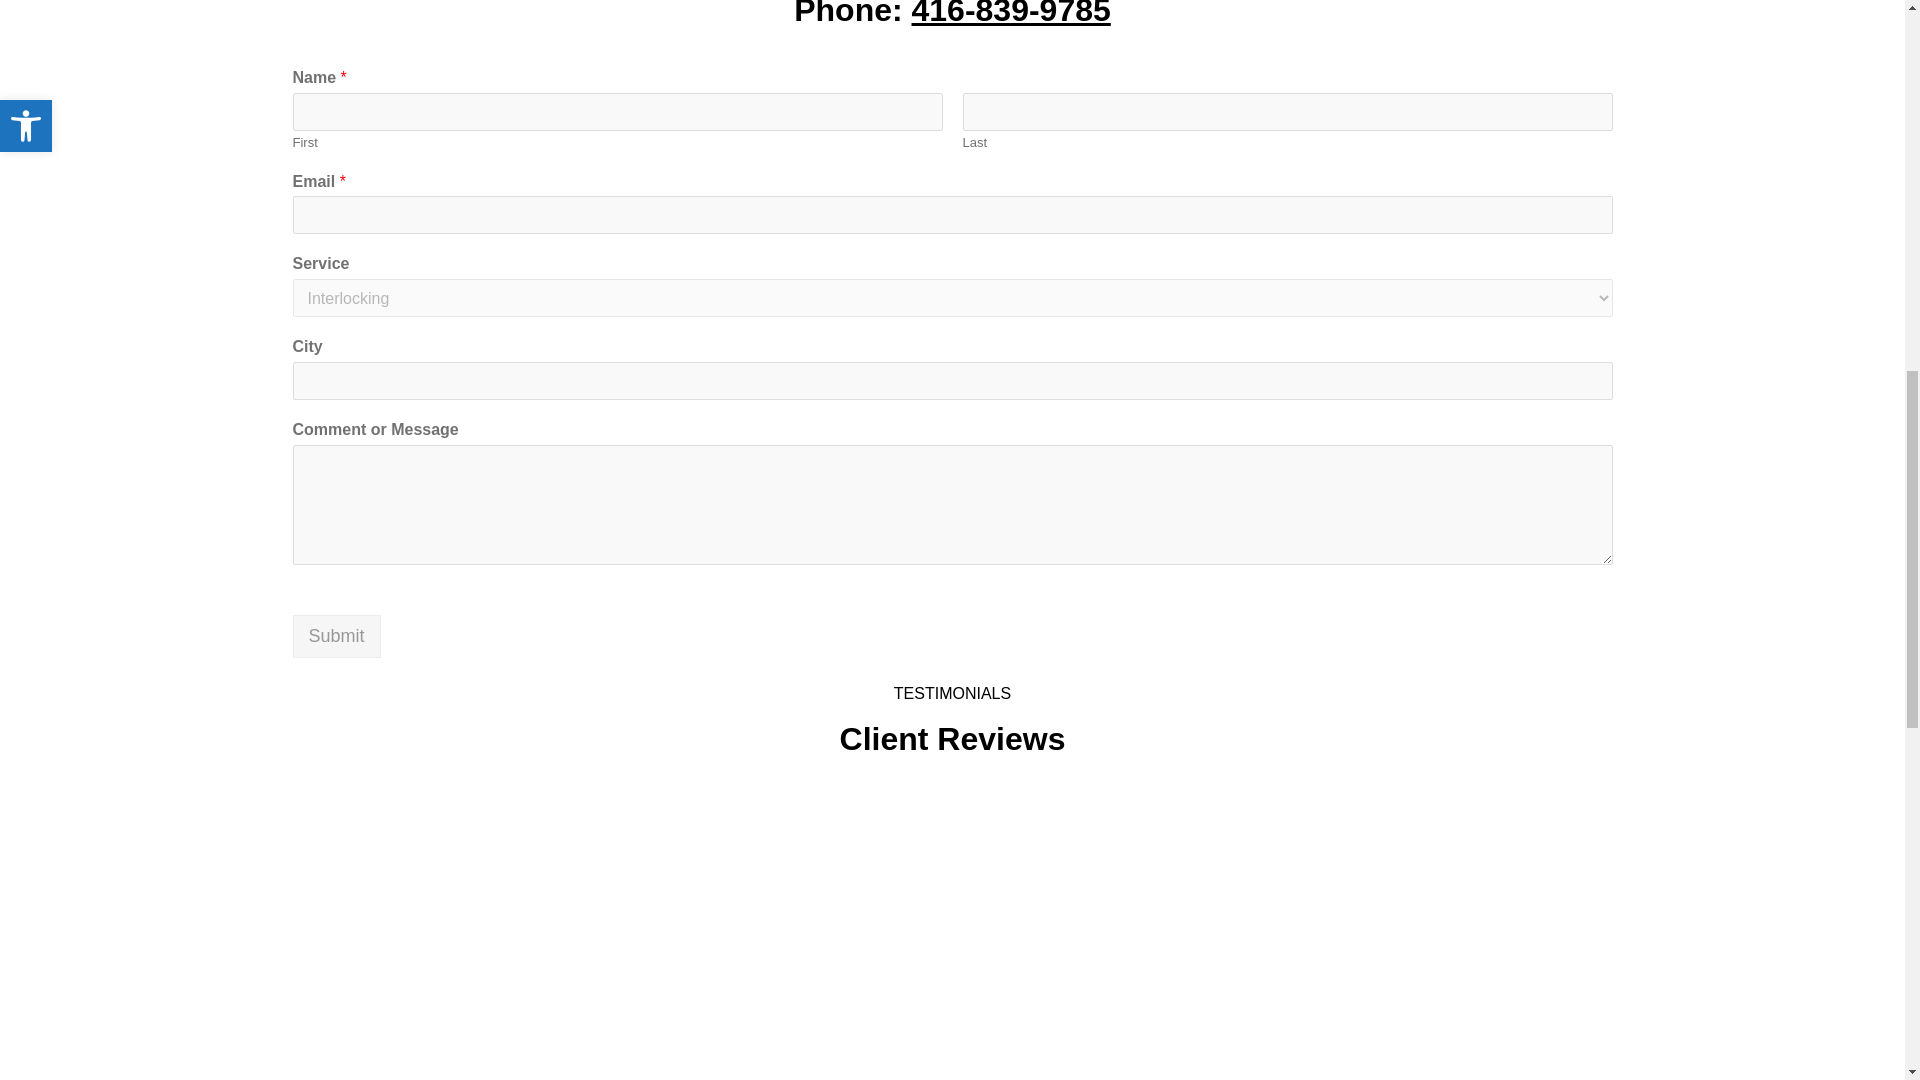 Image resolution: width=1920 pixels, height=1080 pixels. What do you see at coordinates (1012, 16) in the screenshot?
I see `416-839-9785` at bounding box center [1012, 16].